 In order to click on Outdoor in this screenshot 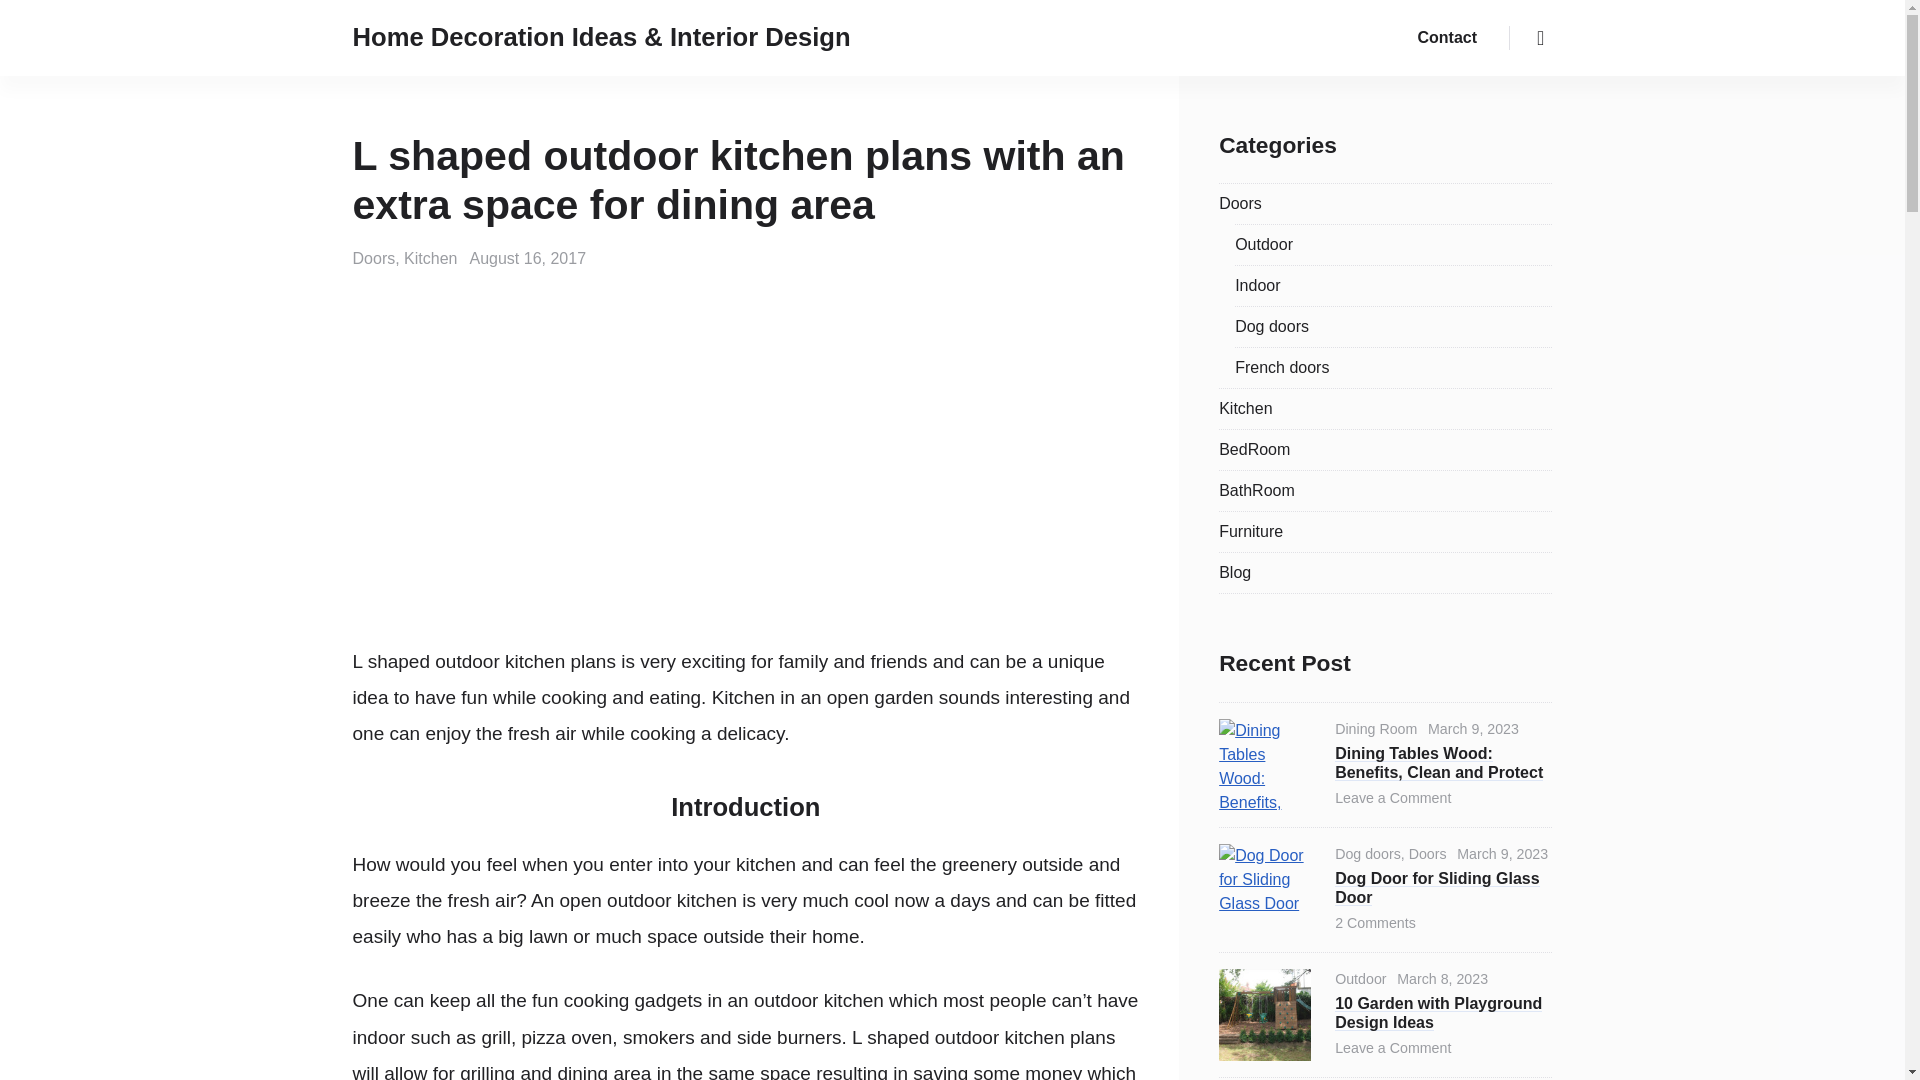, I will do `click(1263, 244)`.